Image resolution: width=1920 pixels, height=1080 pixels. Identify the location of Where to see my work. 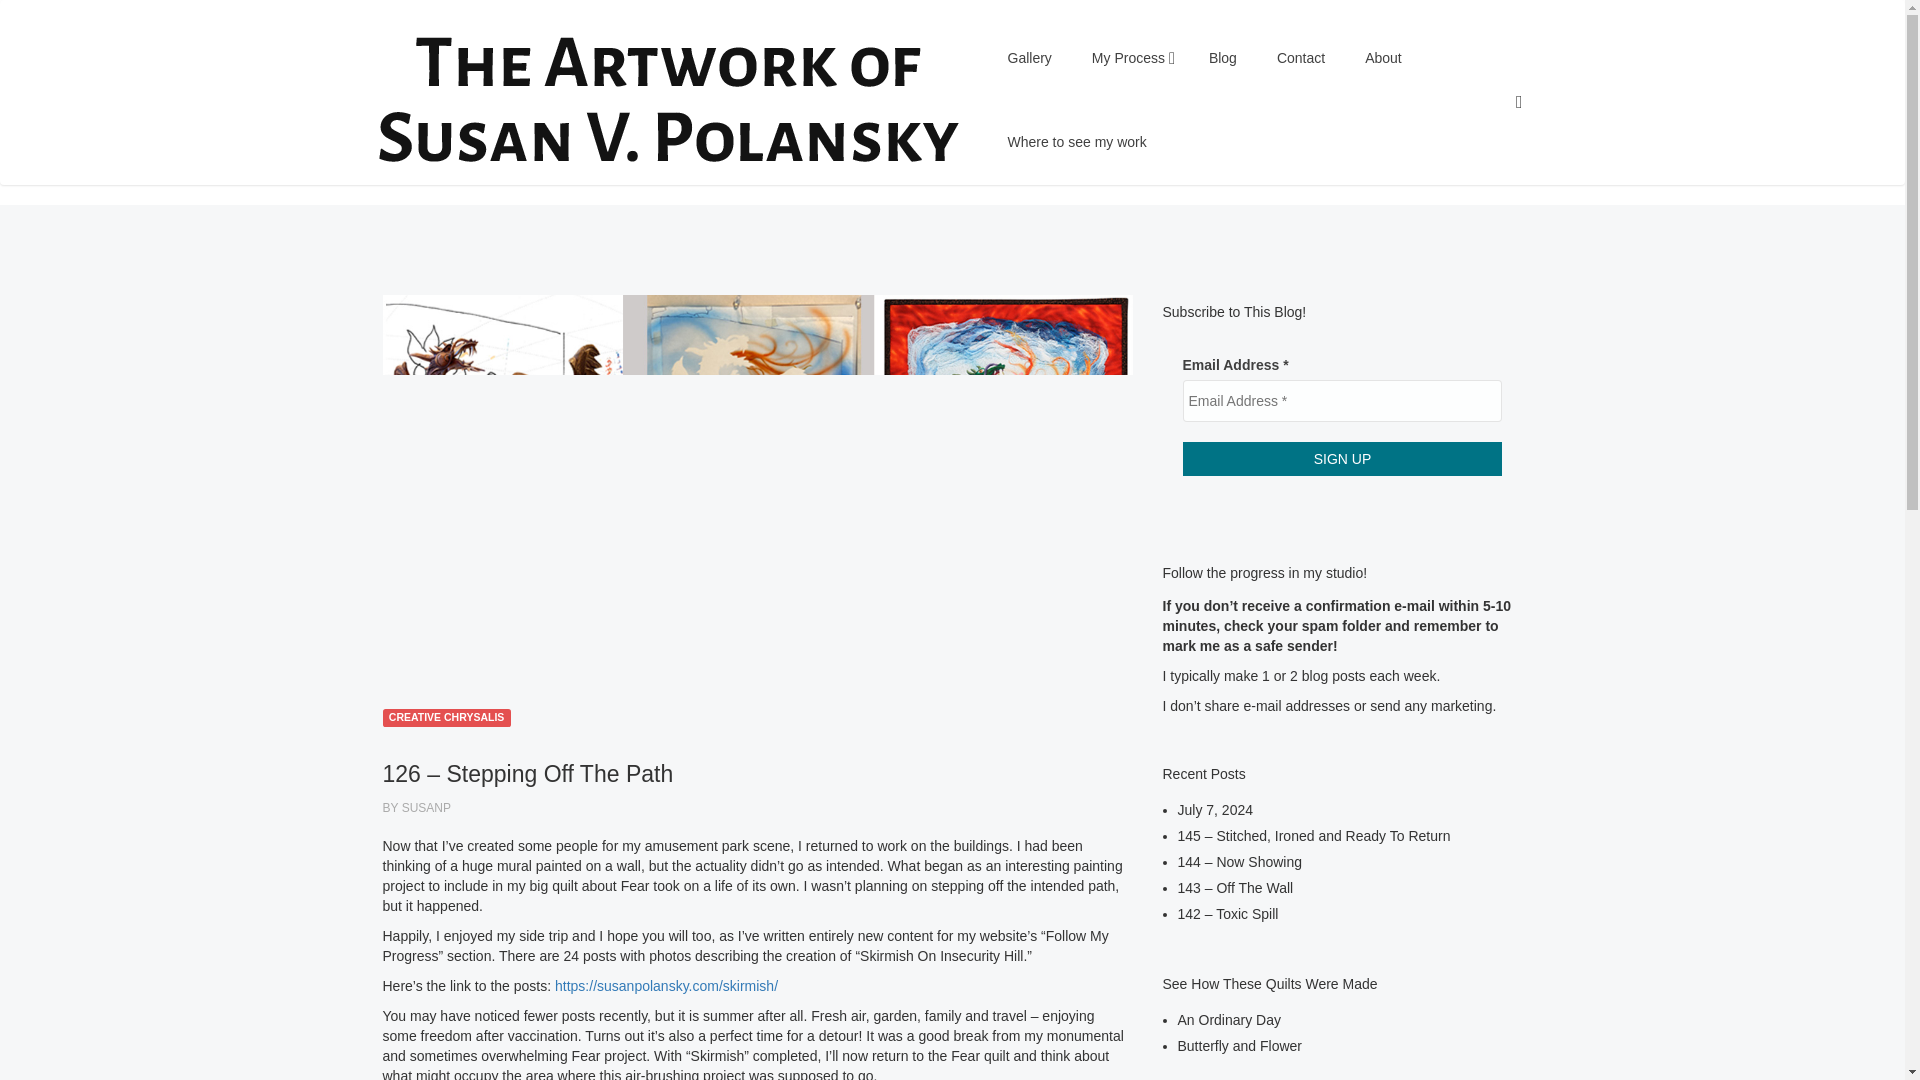
(1077, 142).